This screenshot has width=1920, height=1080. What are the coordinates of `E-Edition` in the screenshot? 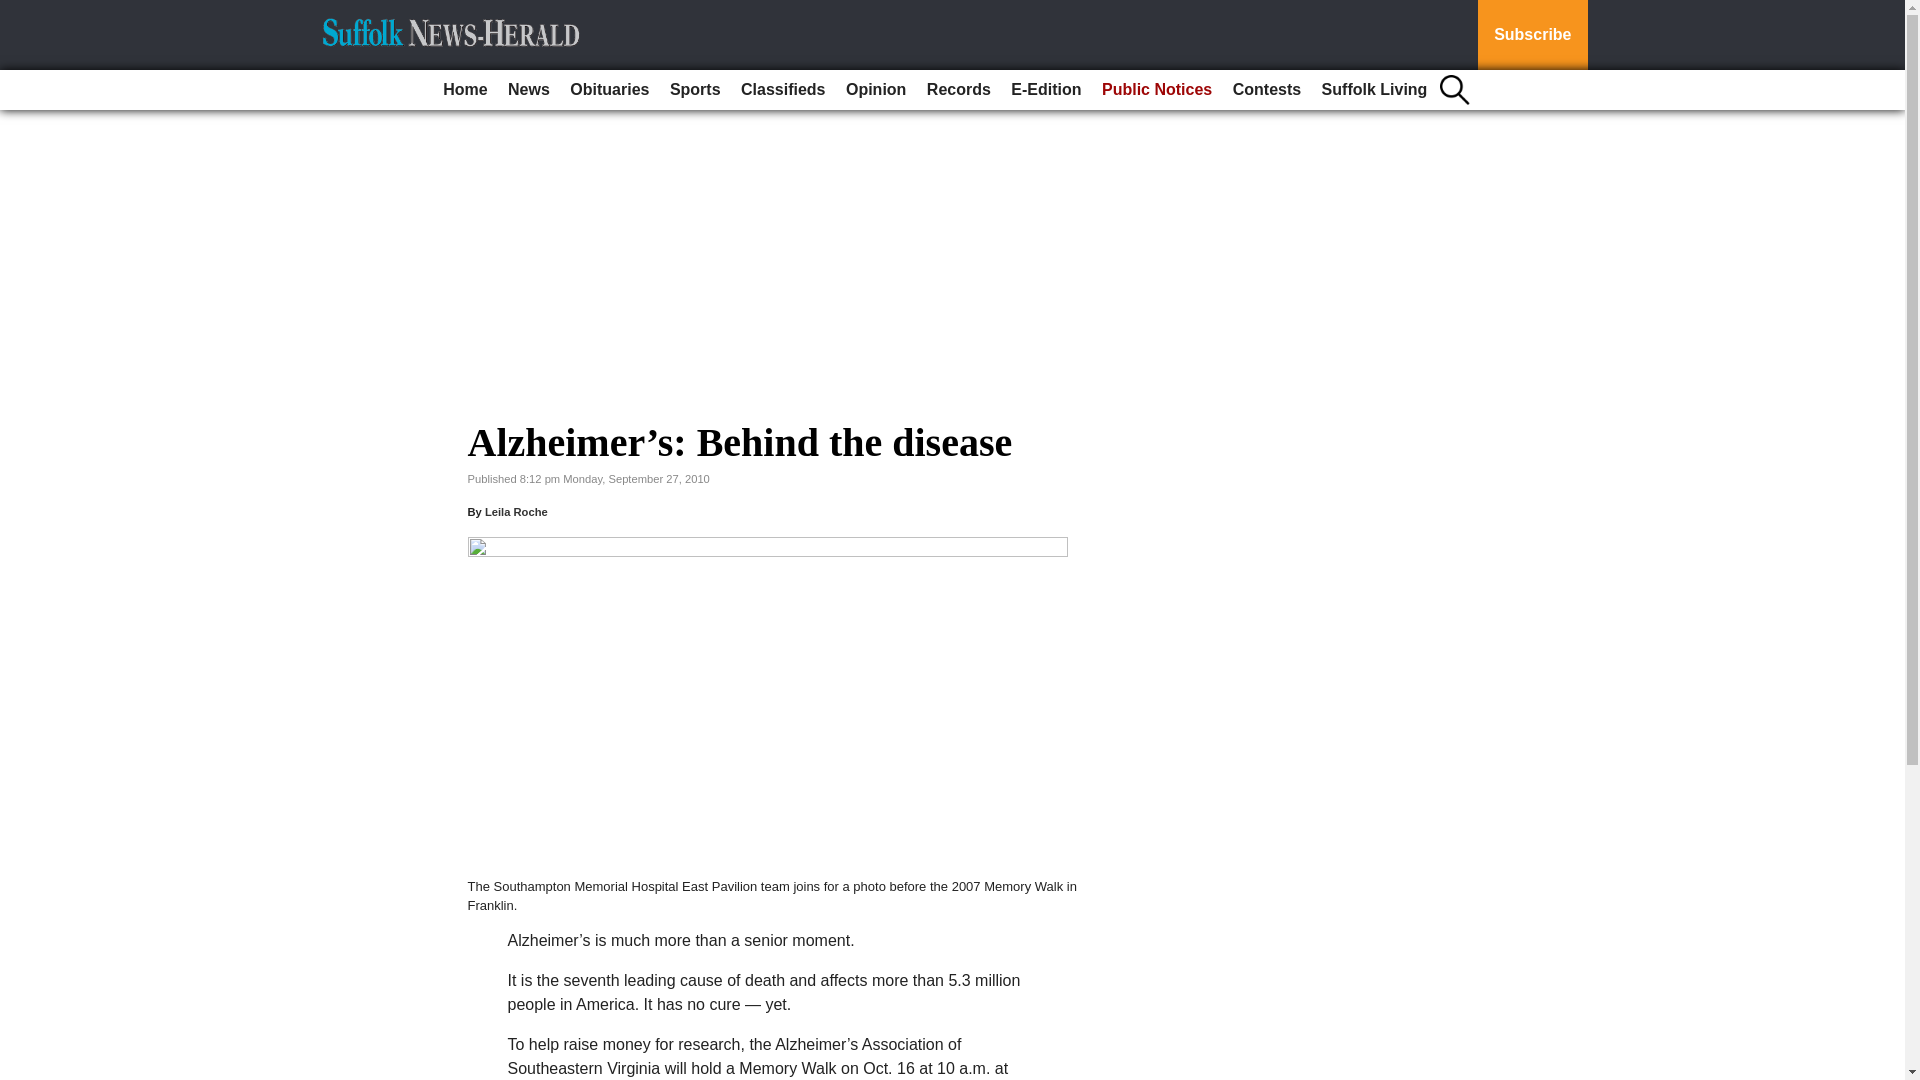 It's located at (1045, 90).